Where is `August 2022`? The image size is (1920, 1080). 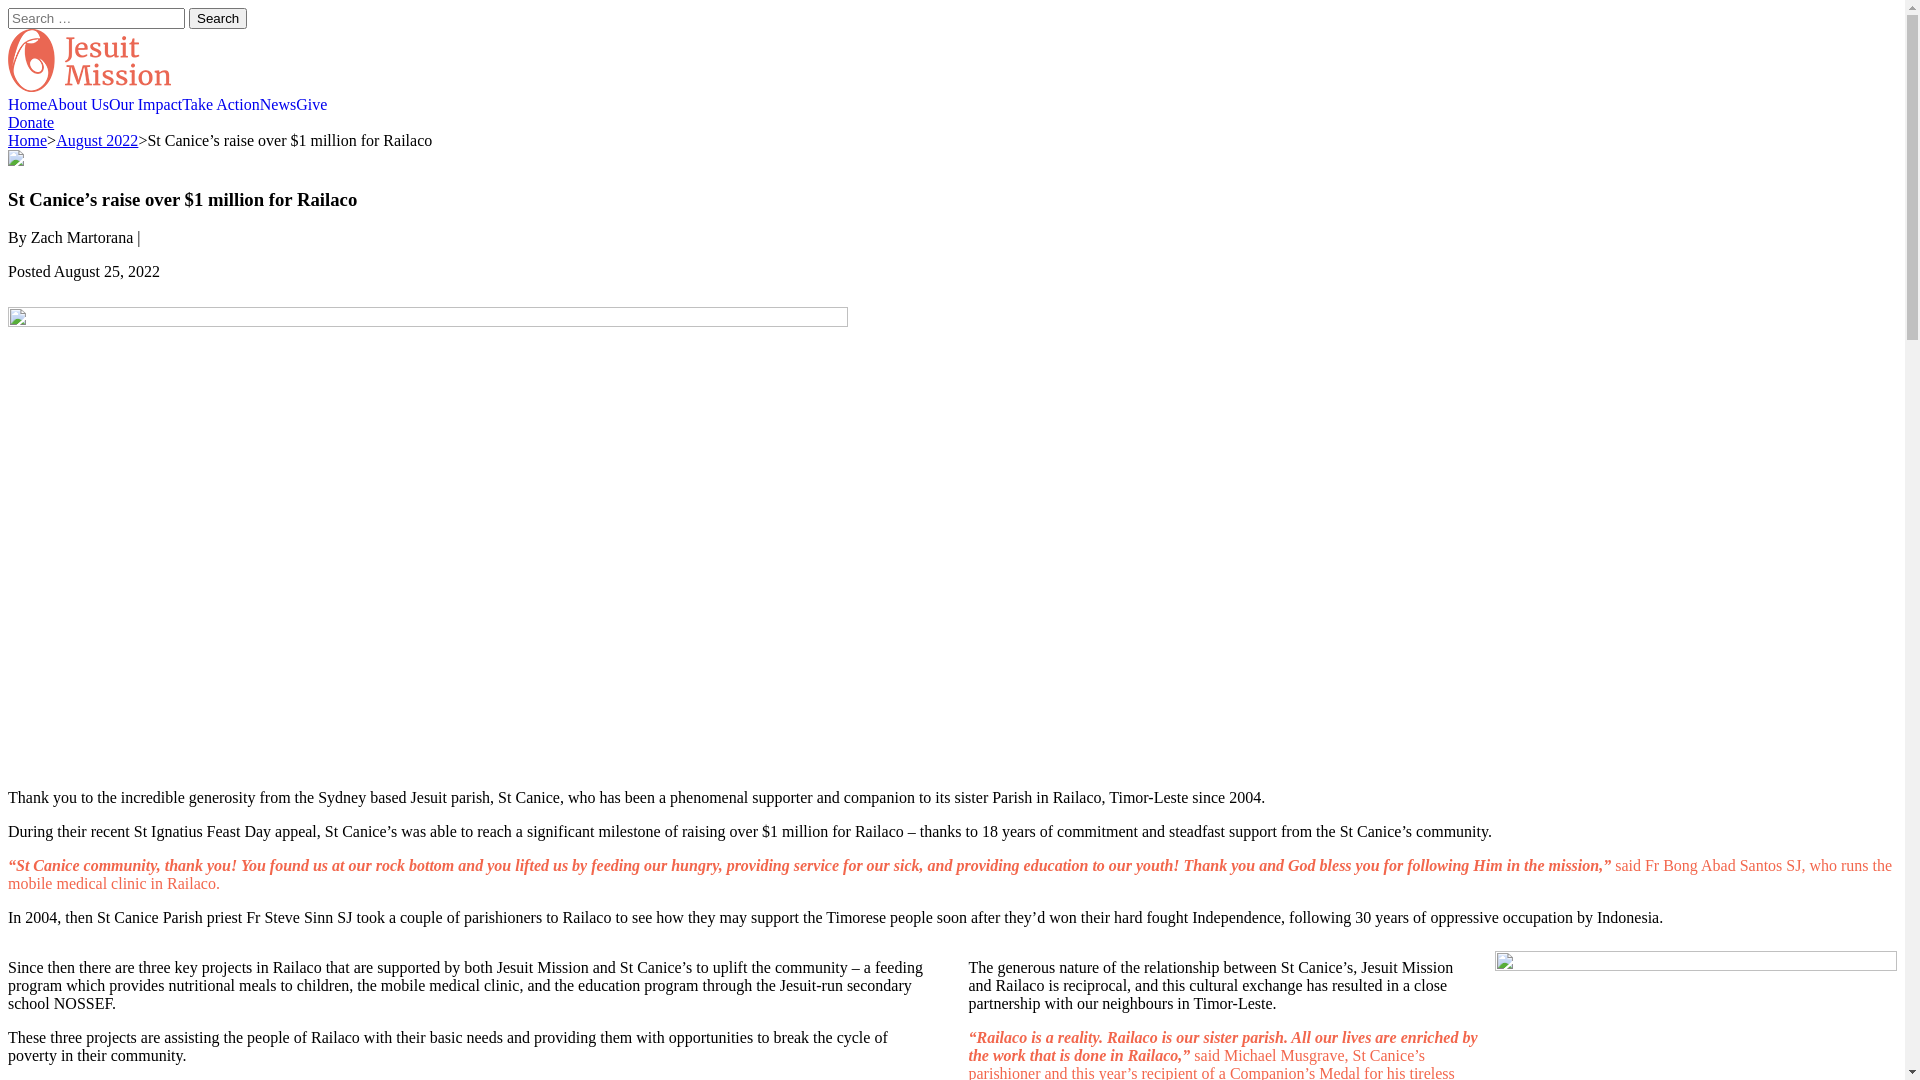
August 2022 is located at coordinates (97, 140).